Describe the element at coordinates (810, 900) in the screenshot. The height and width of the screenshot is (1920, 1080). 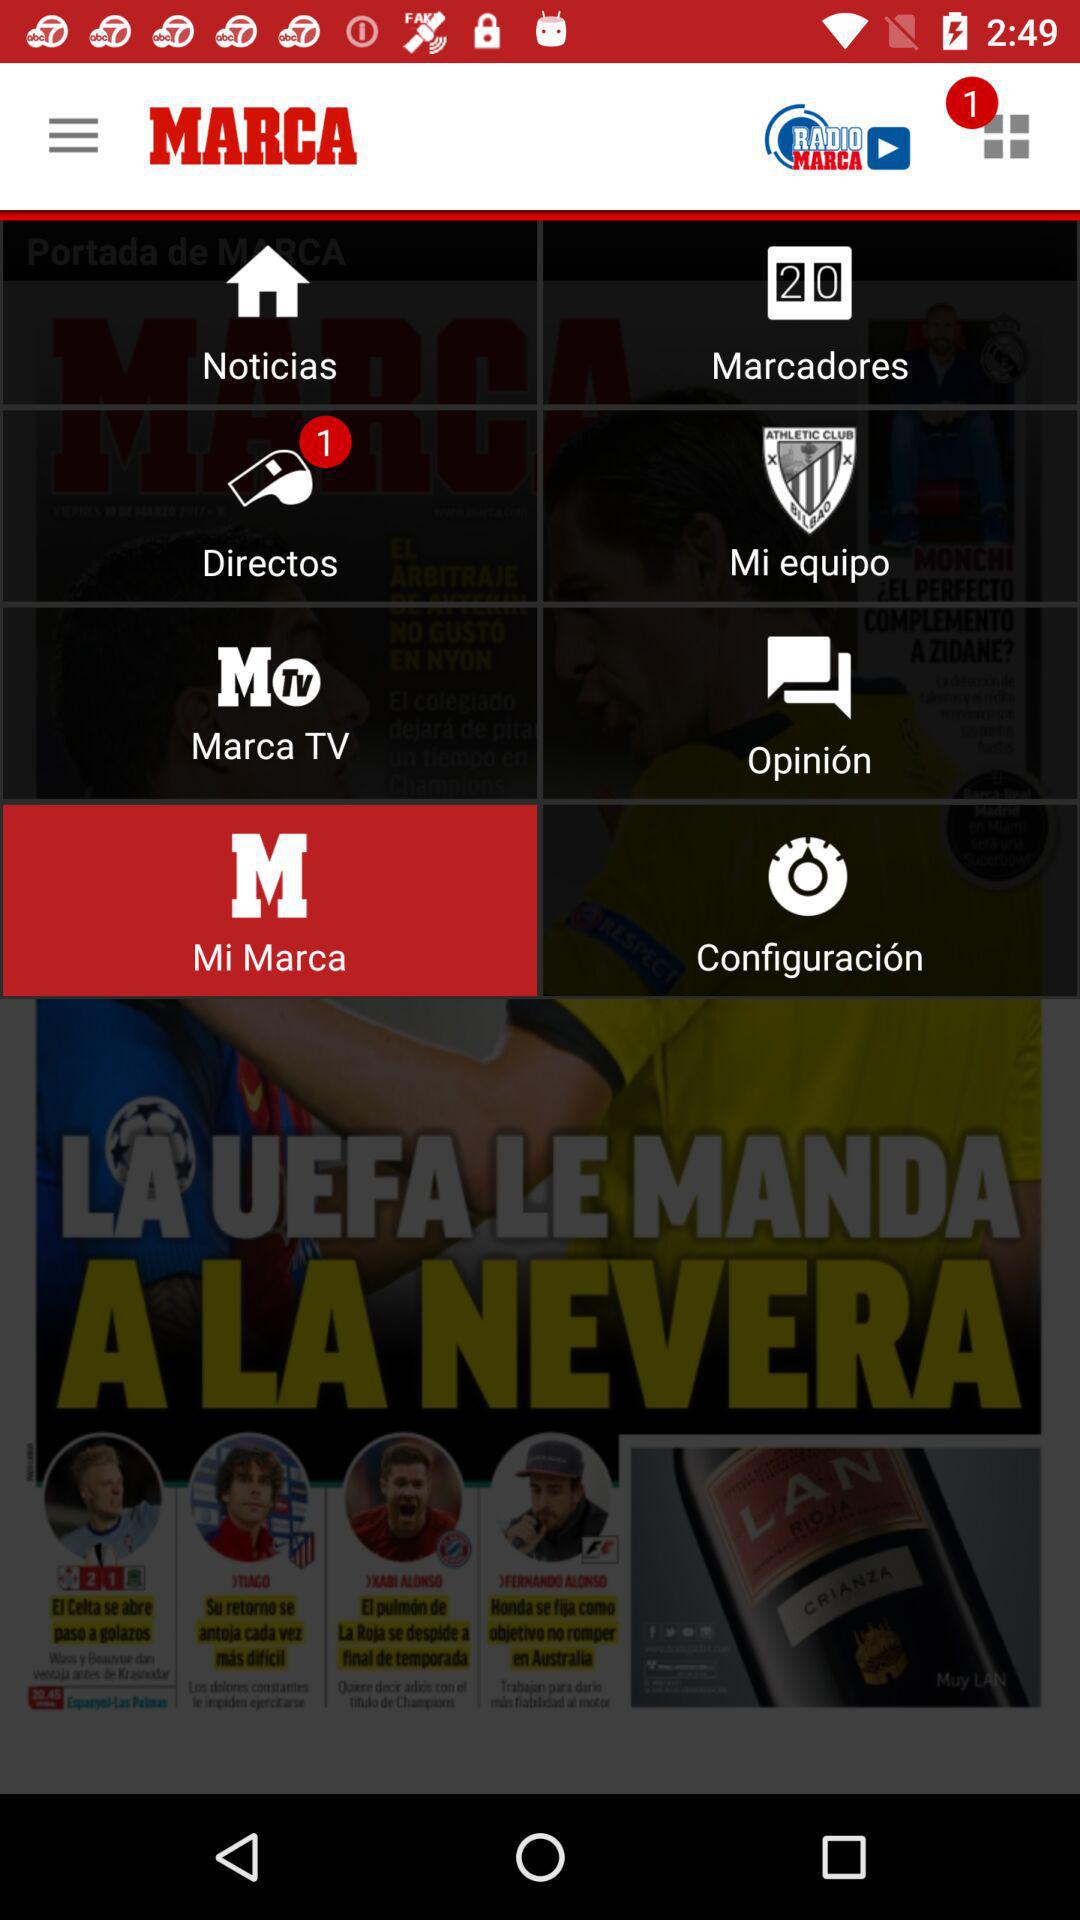
I see `open setting` at that location.